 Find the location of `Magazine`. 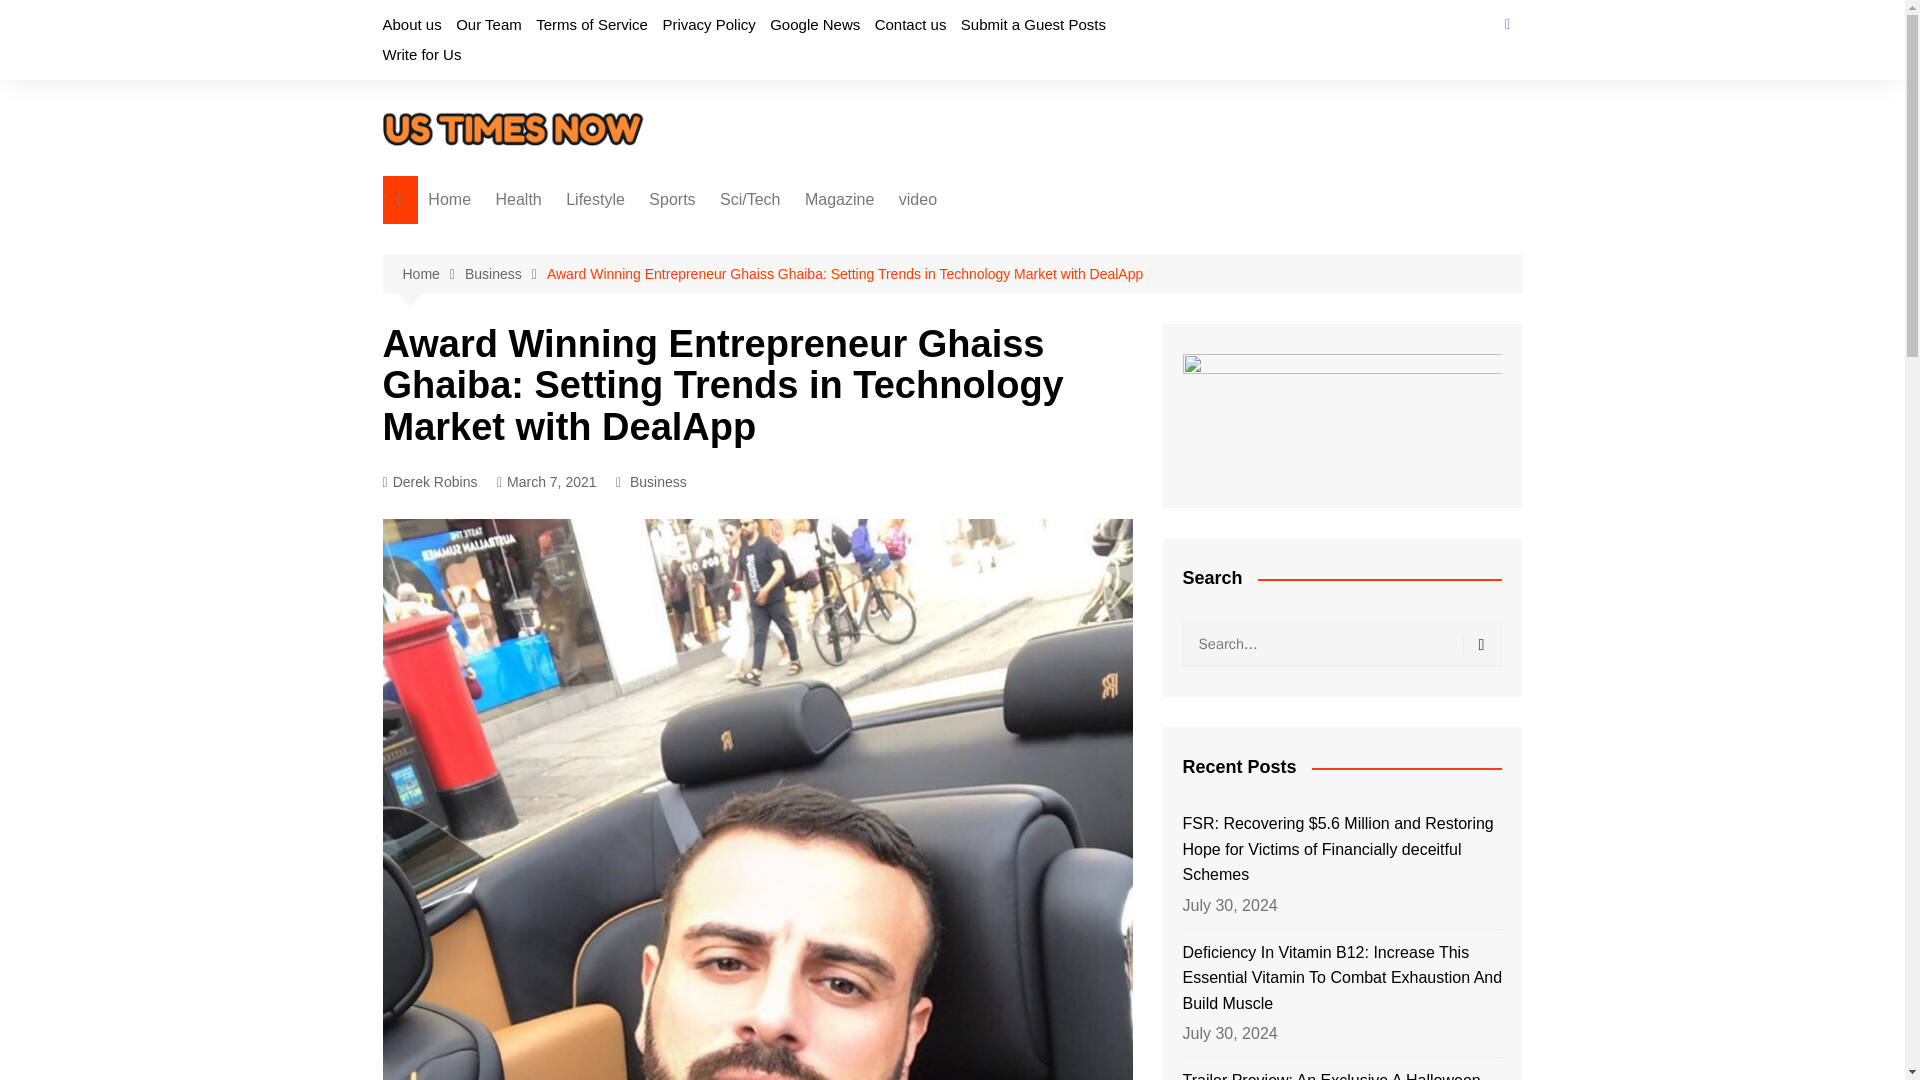

Magazine is located at coordinates (838, 200).